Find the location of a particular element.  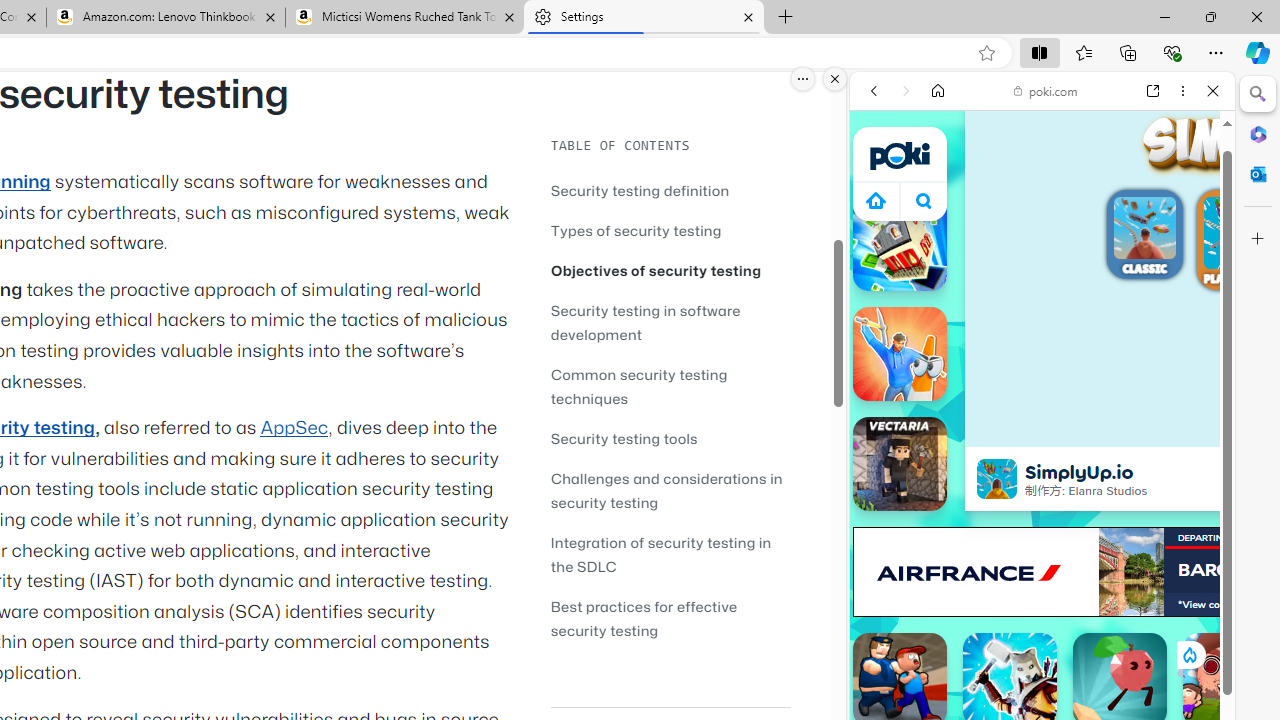

Security testing tools is located at coordinates (624, 438).